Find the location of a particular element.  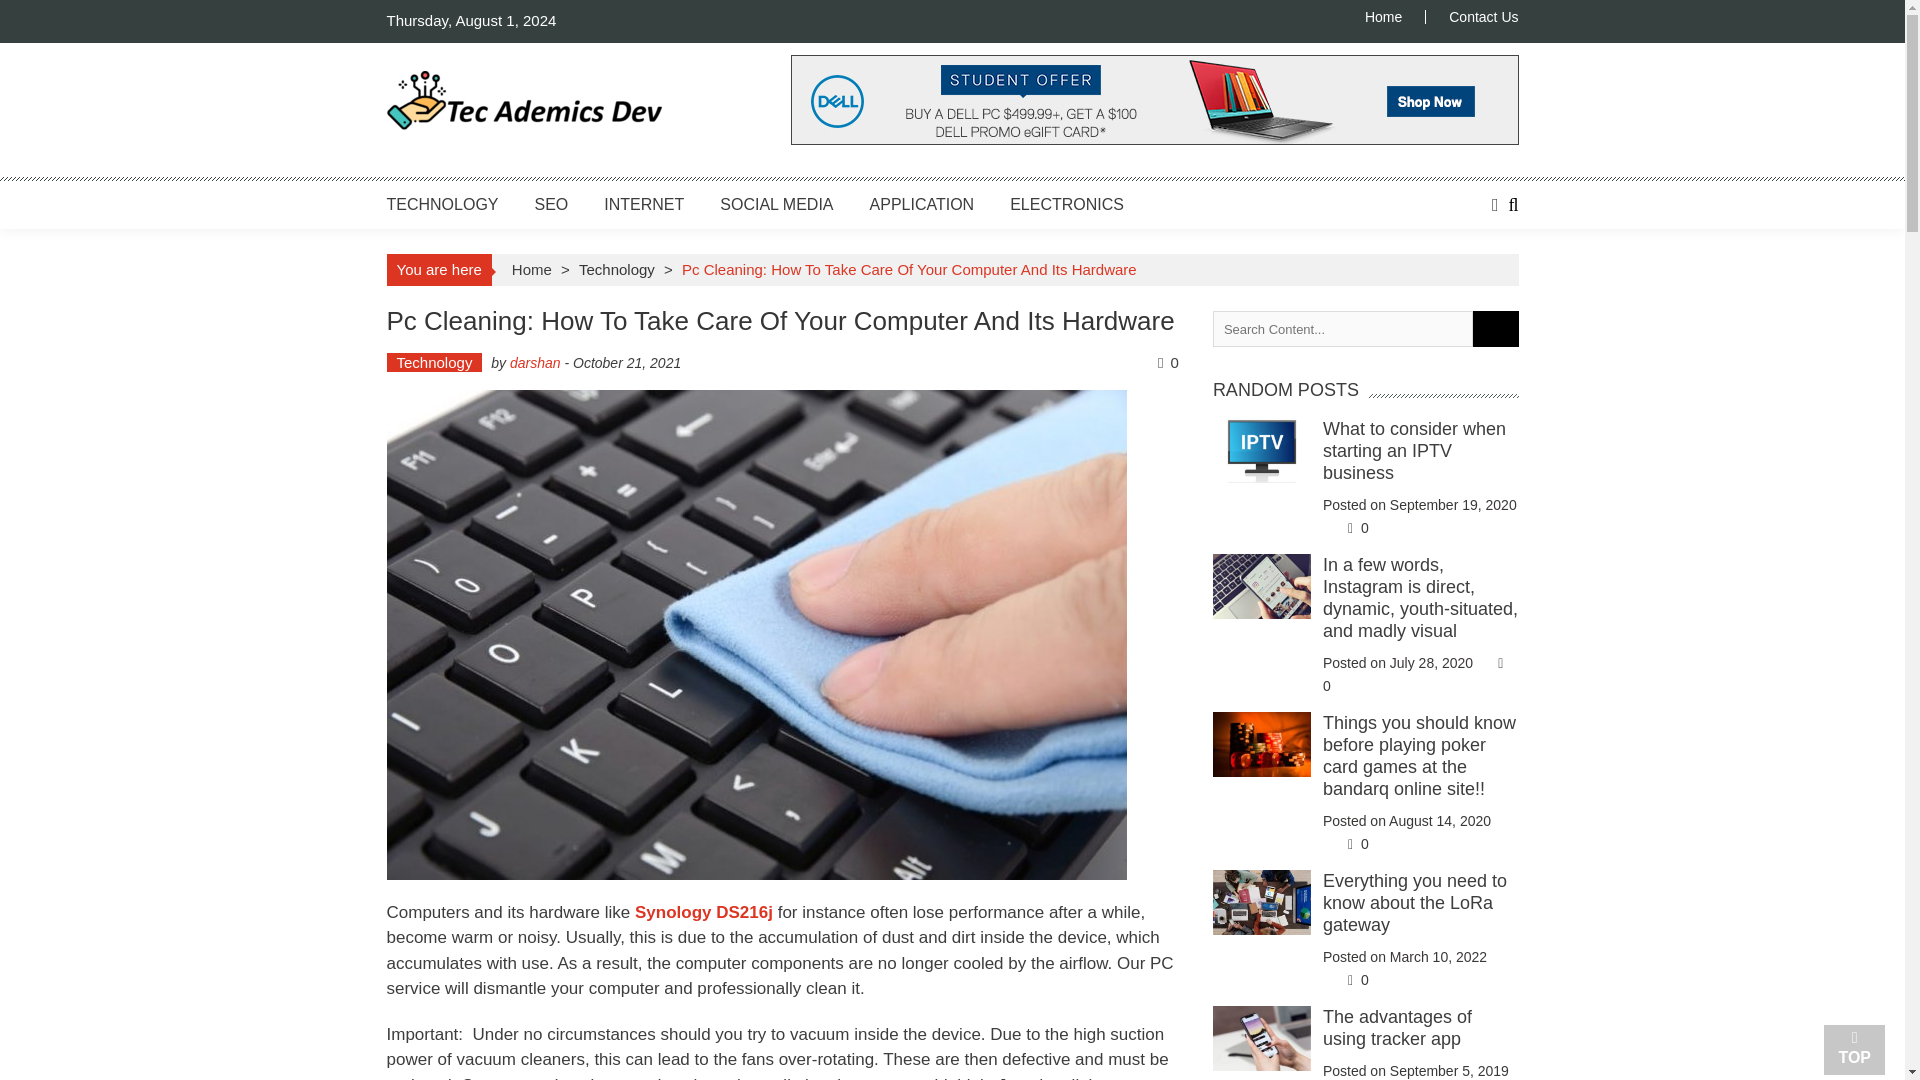

Contact Us is located at coordinates (1471, 16).